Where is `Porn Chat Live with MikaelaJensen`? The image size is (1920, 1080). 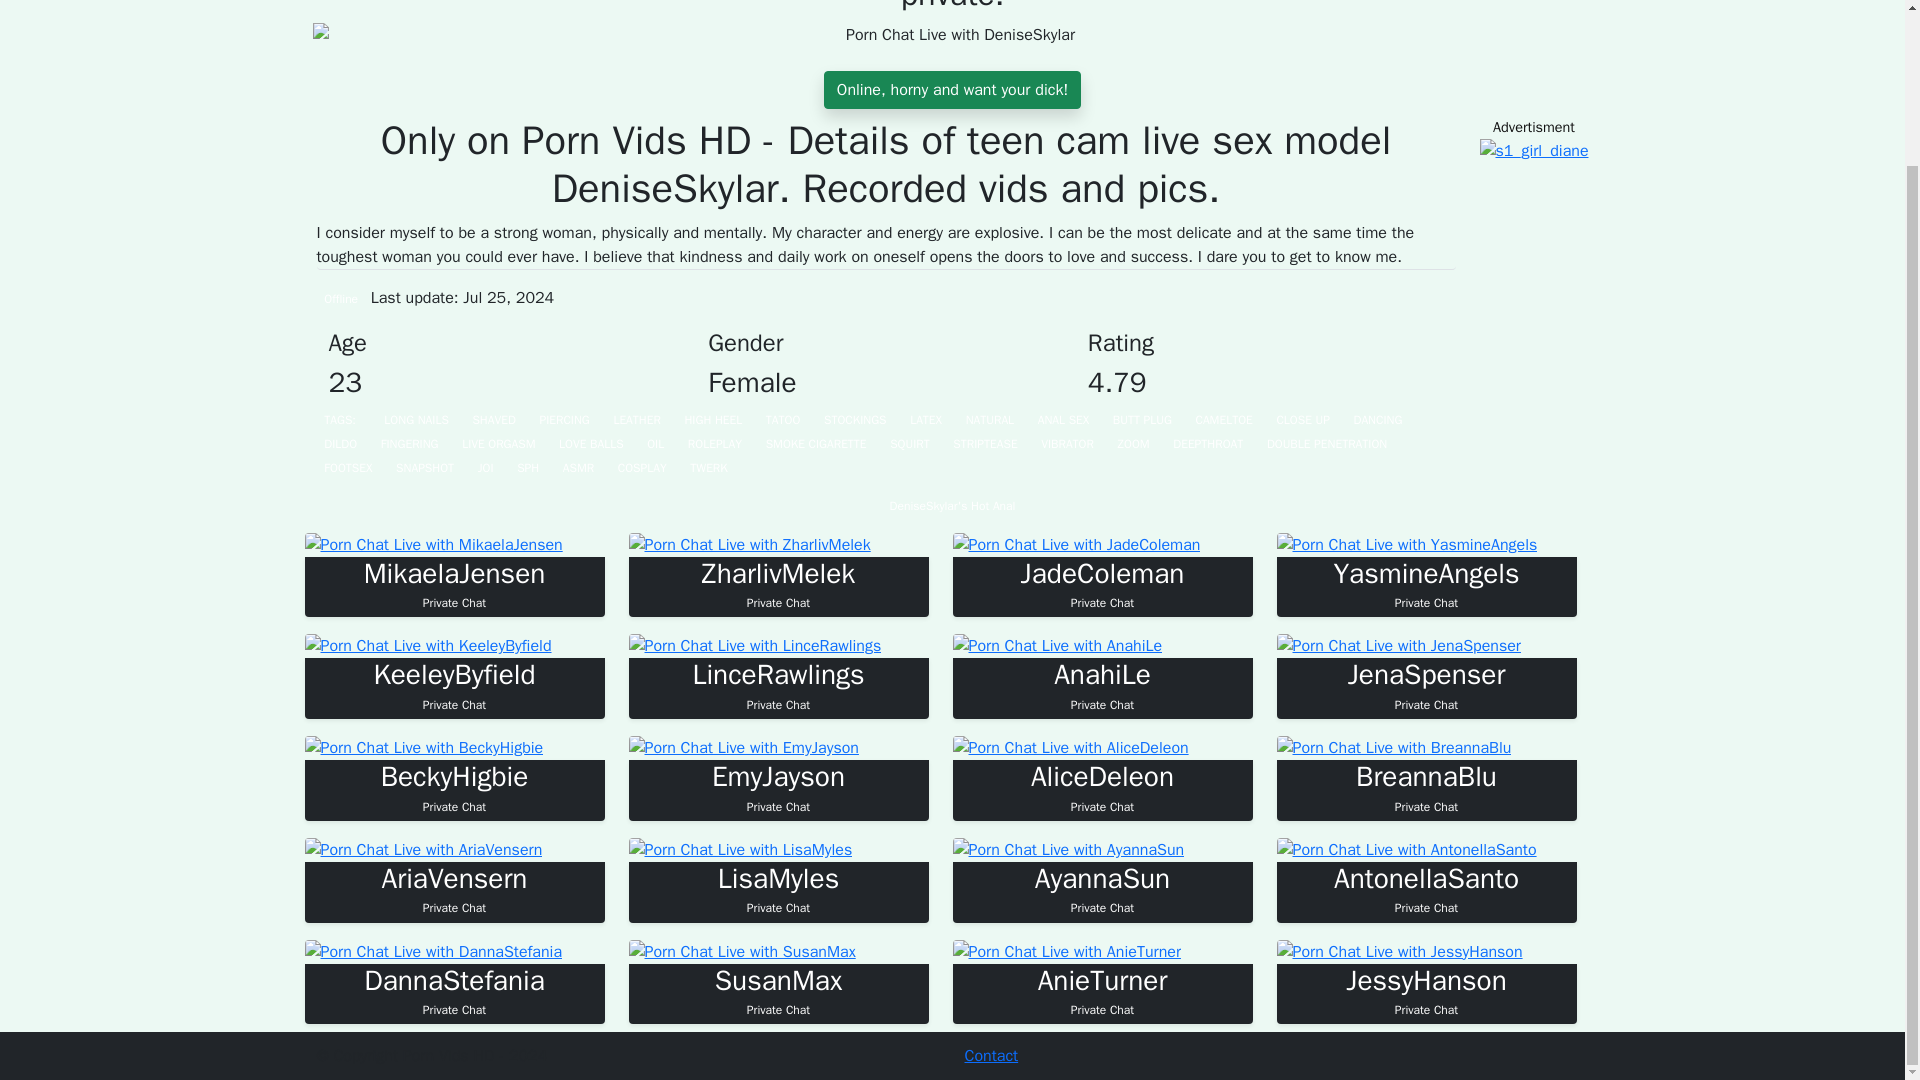 Porn Chat Live with MikaelaJensen is located at coordinates (1426, 788).